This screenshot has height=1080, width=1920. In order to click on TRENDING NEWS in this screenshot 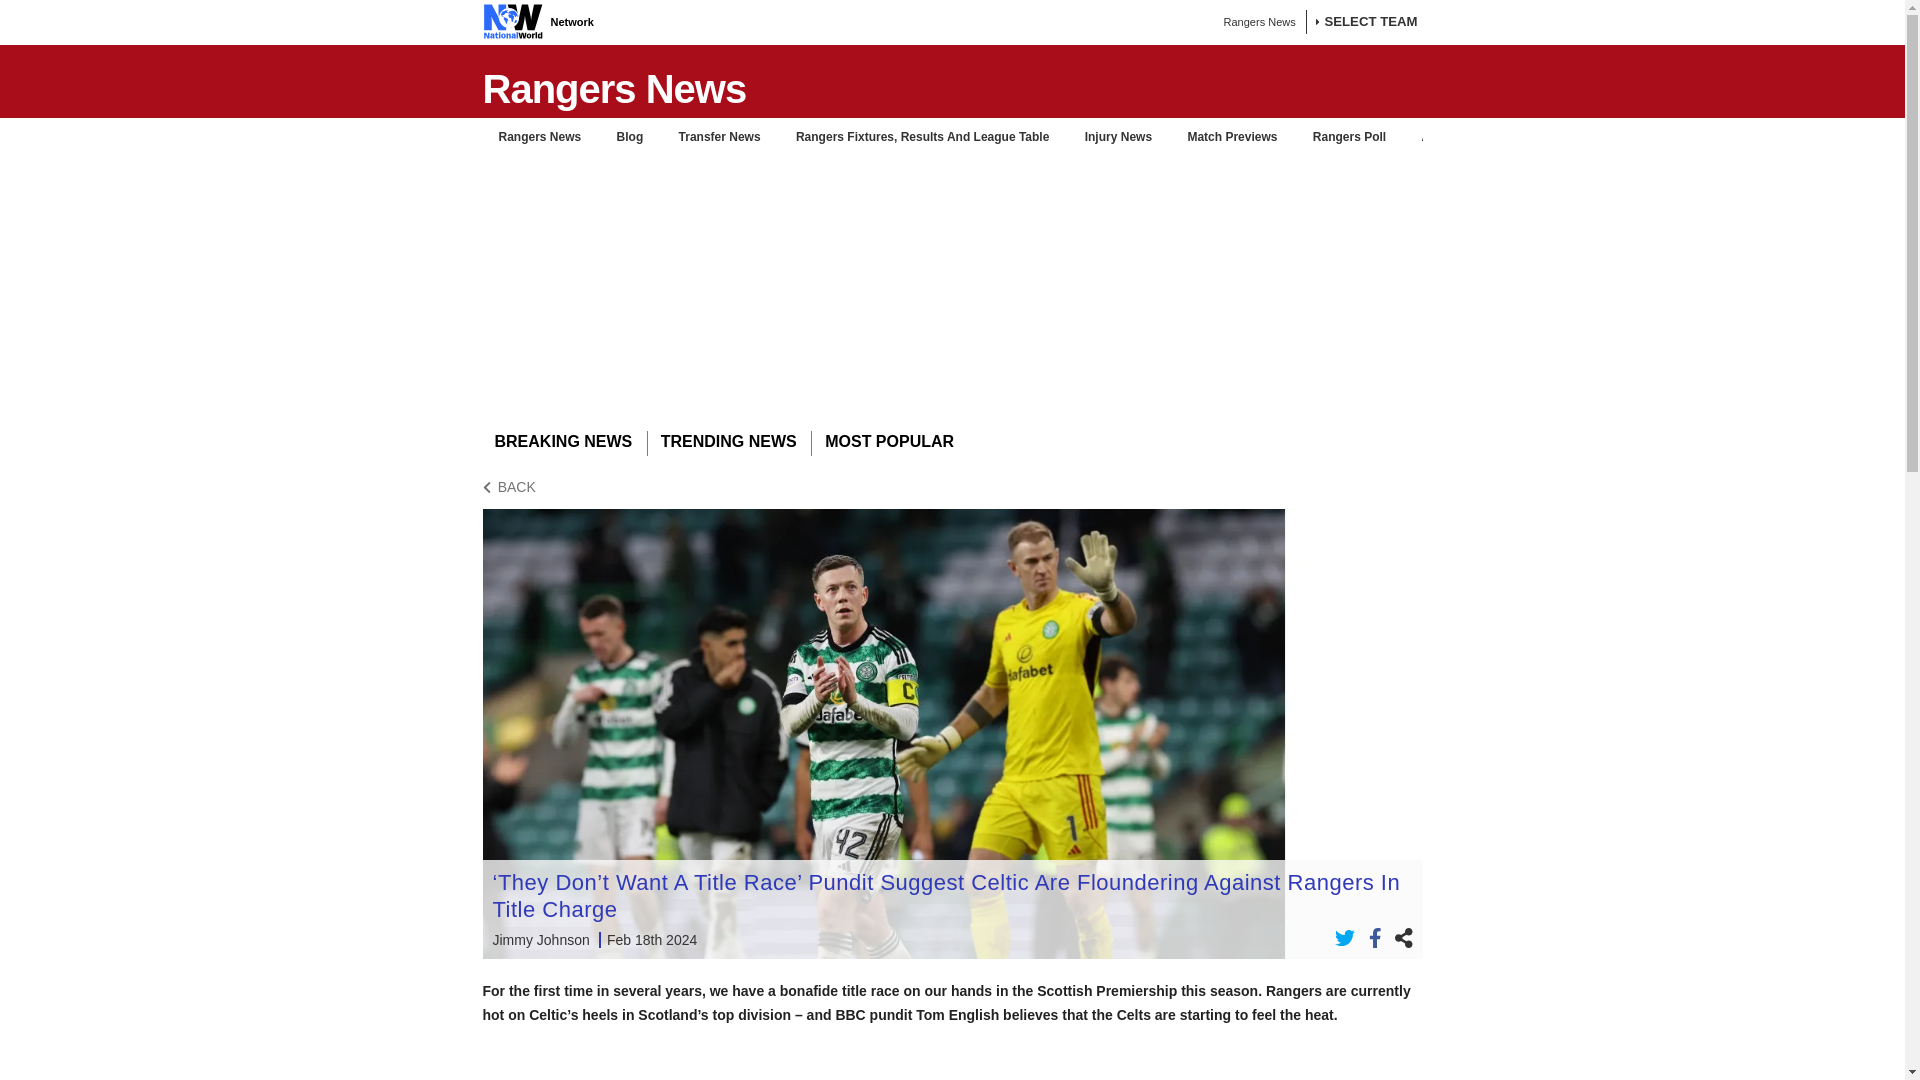, I will do `click(728, 442)`.